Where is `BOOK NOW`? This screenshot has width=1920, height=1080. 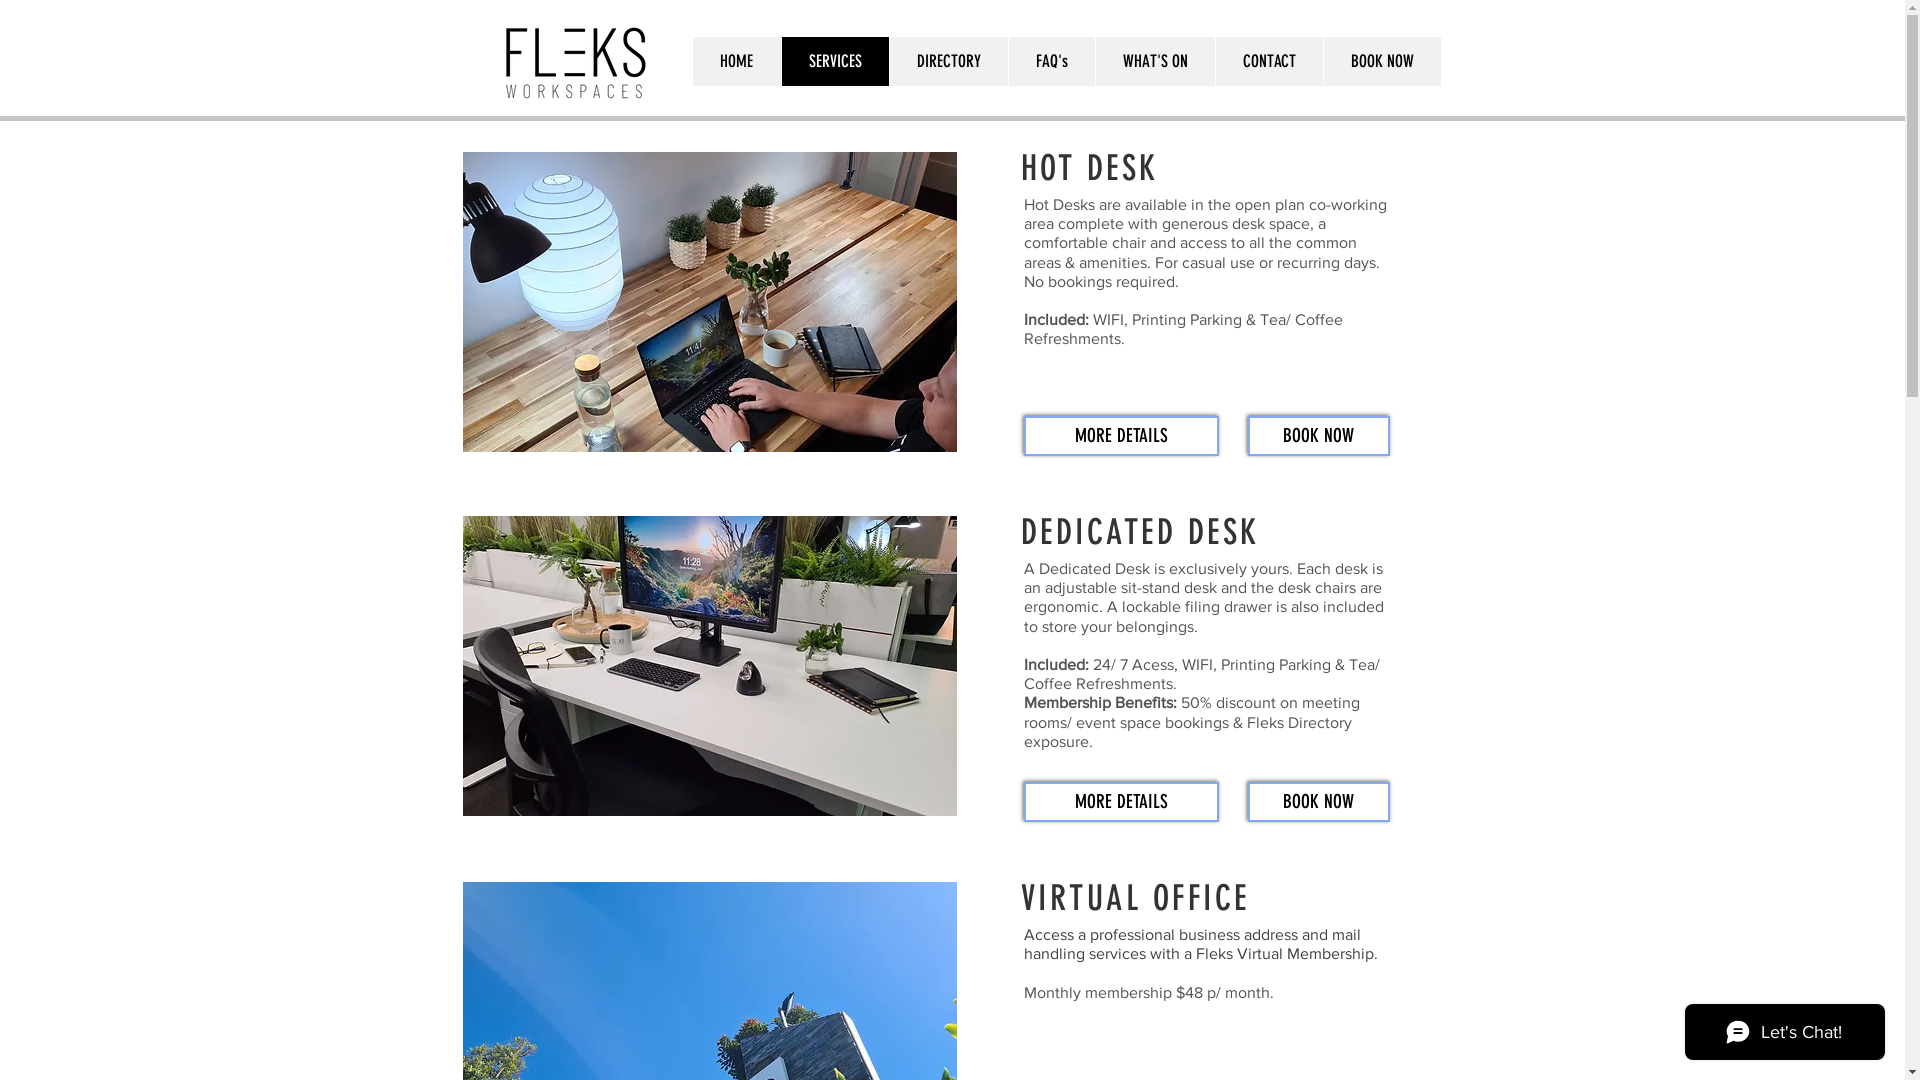
BOOK NOW is located at coordinates (1381, 62).